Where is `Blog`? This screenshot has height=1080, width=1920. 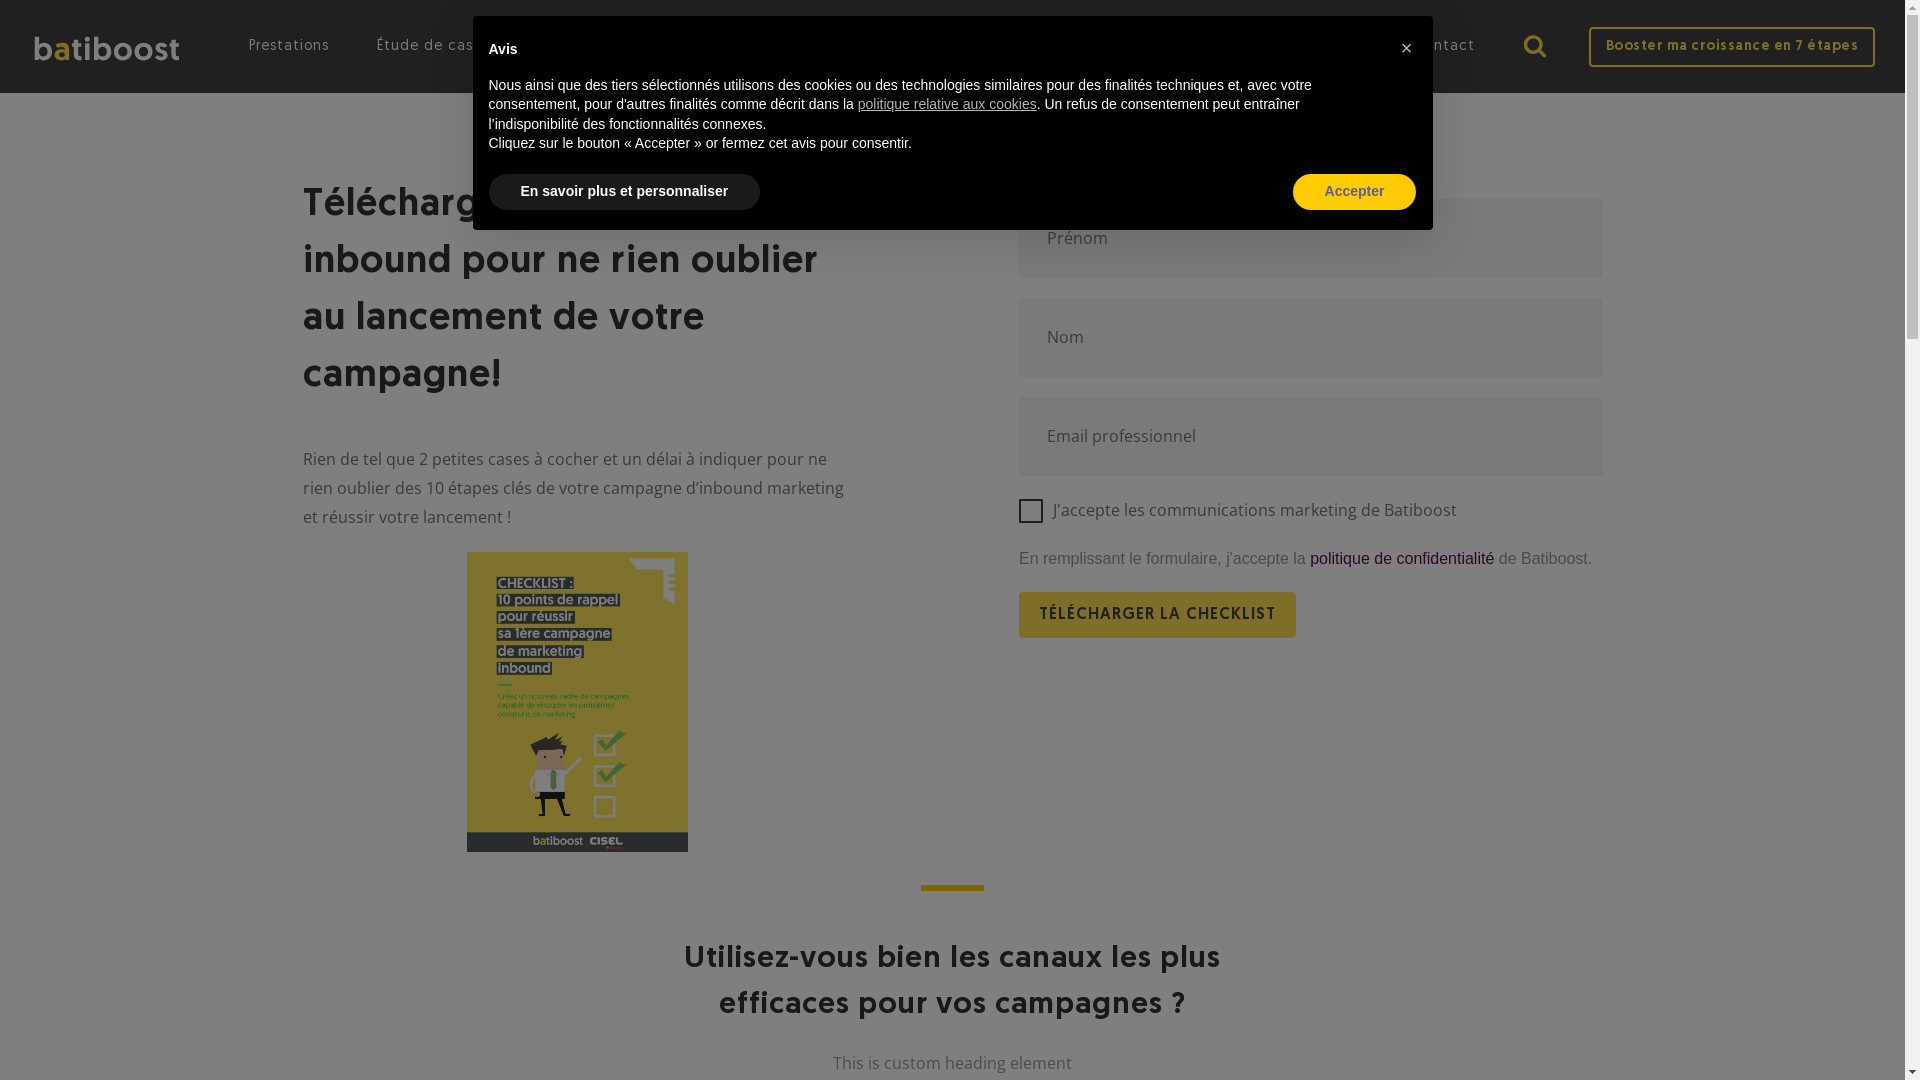
Blog is located at coordinates (768, 46).